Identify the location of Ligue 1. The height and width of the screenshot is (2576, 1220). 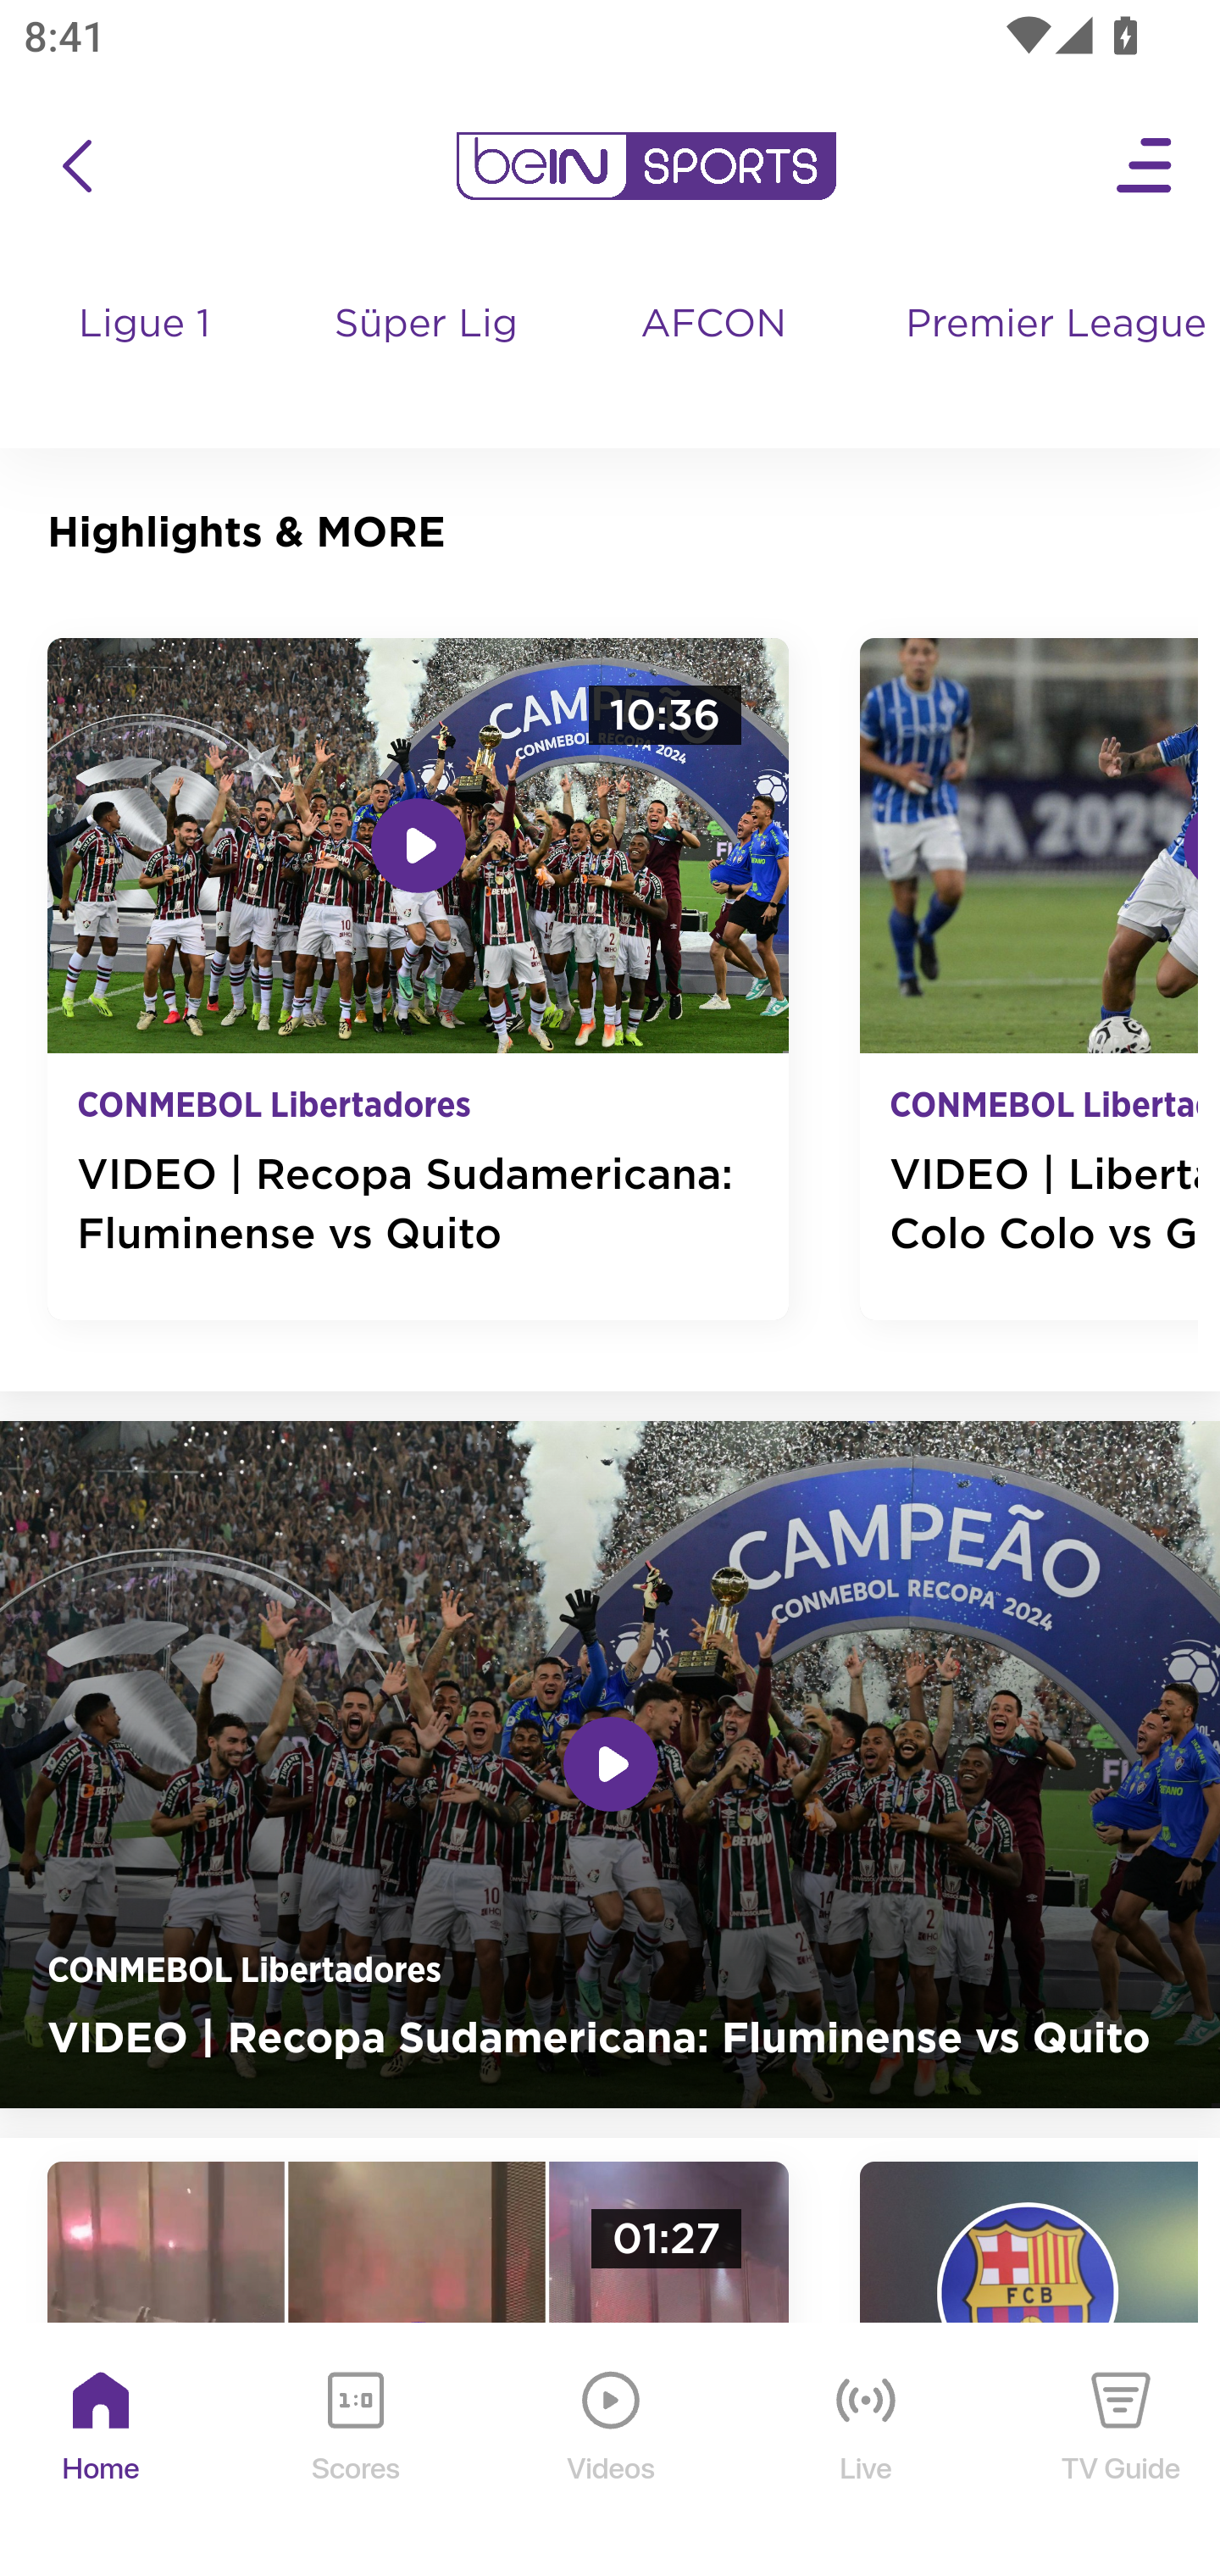
(147, 356).